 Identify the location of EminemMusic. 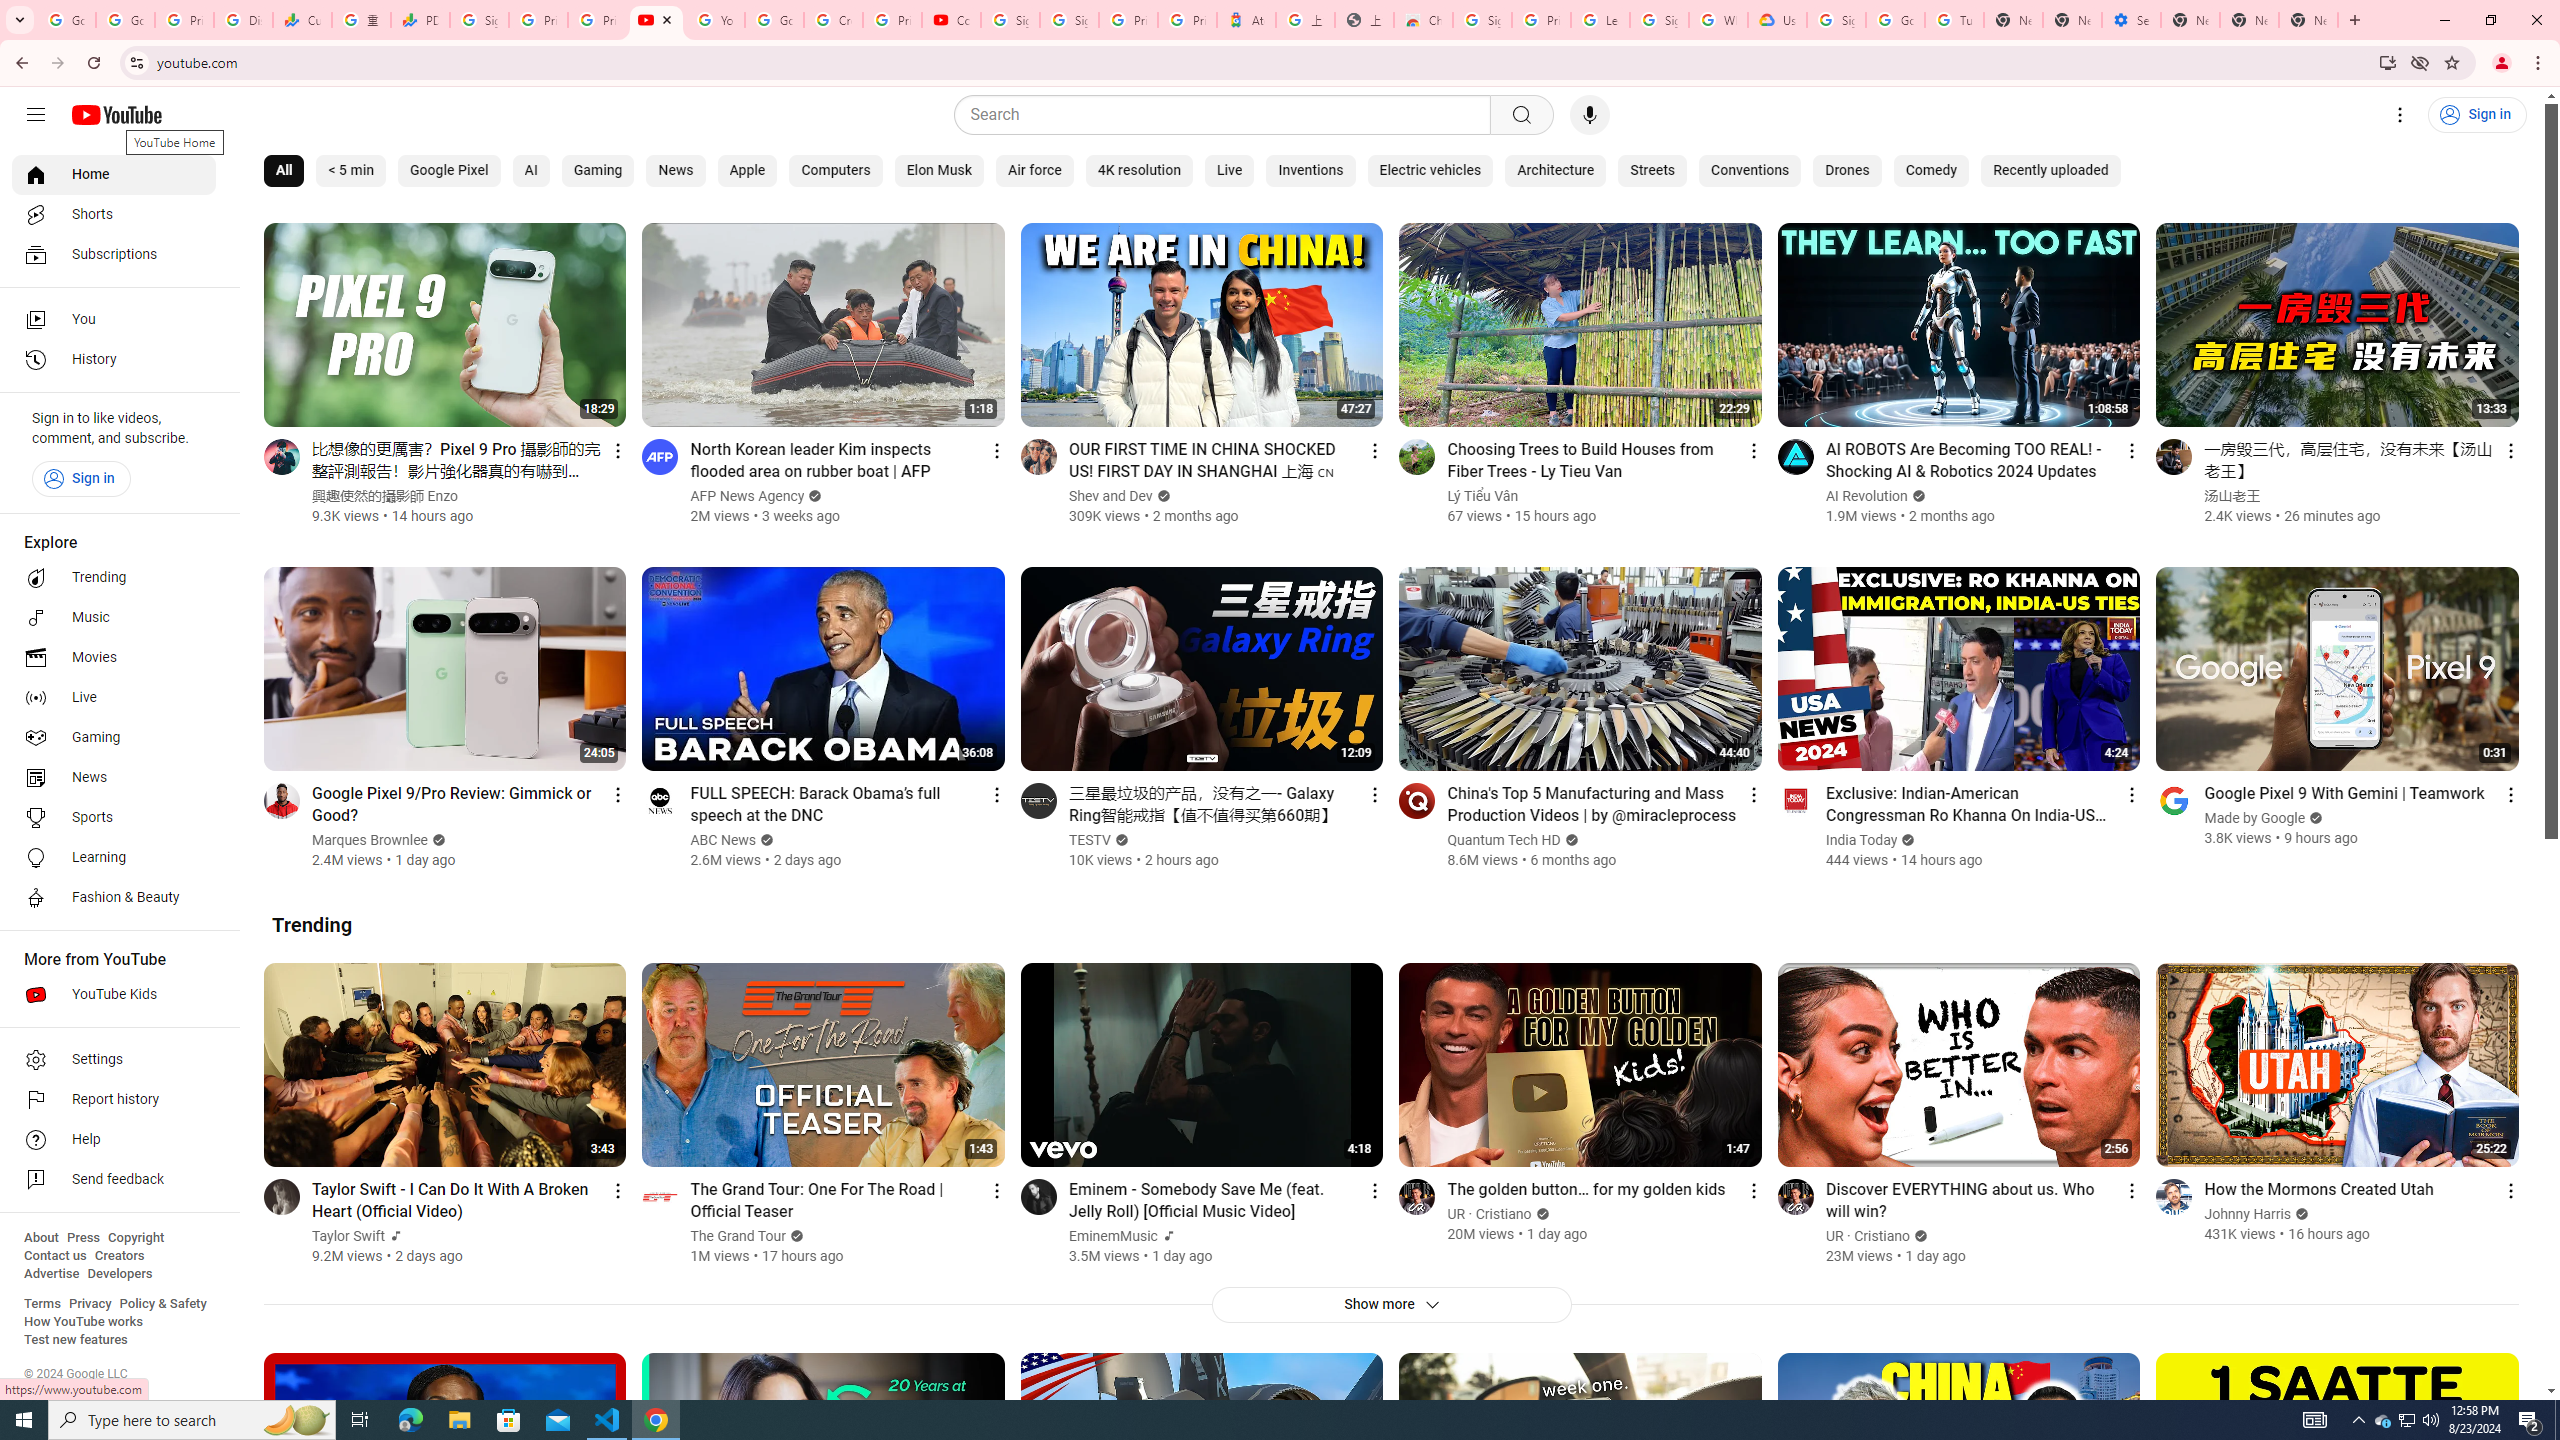
(1113, 1236).